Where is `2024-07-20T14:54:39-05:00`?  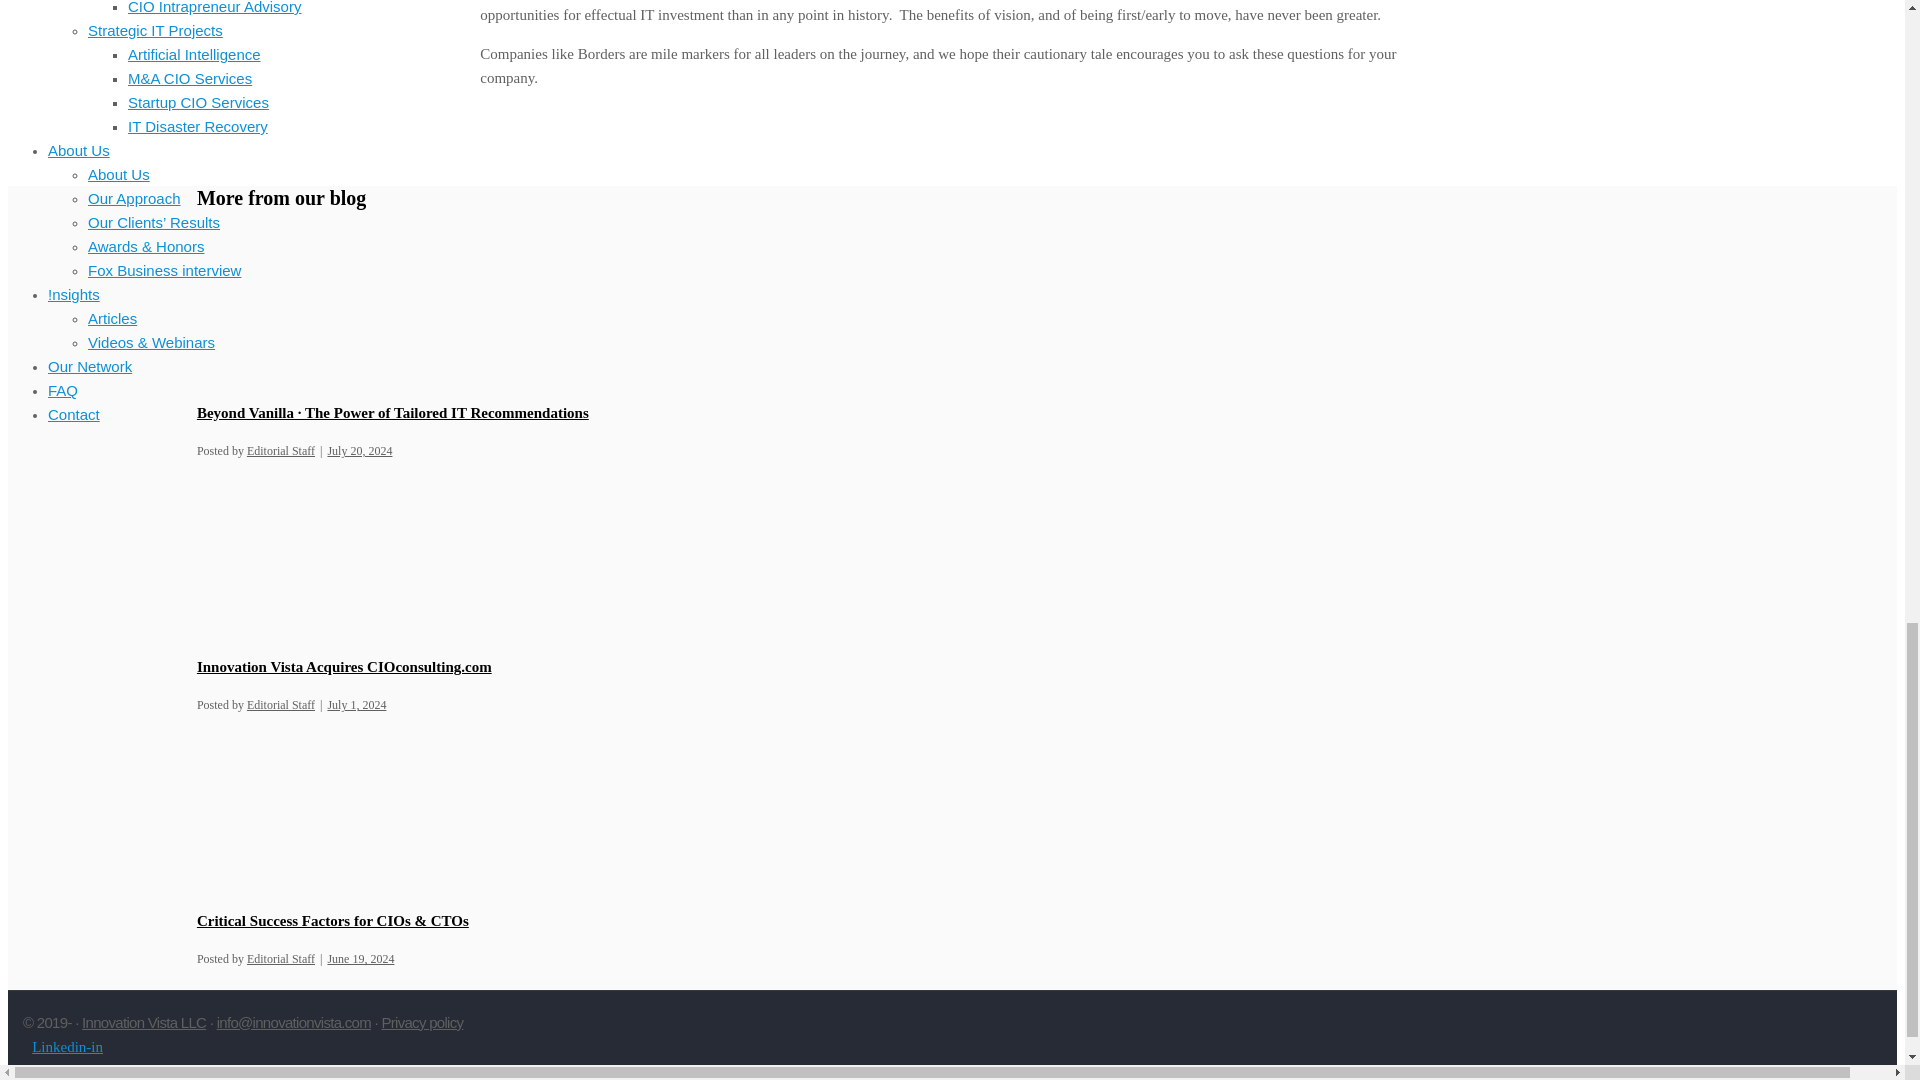 2024-07-20T14:54:39-05:00 is located at coordinates (358, 450).